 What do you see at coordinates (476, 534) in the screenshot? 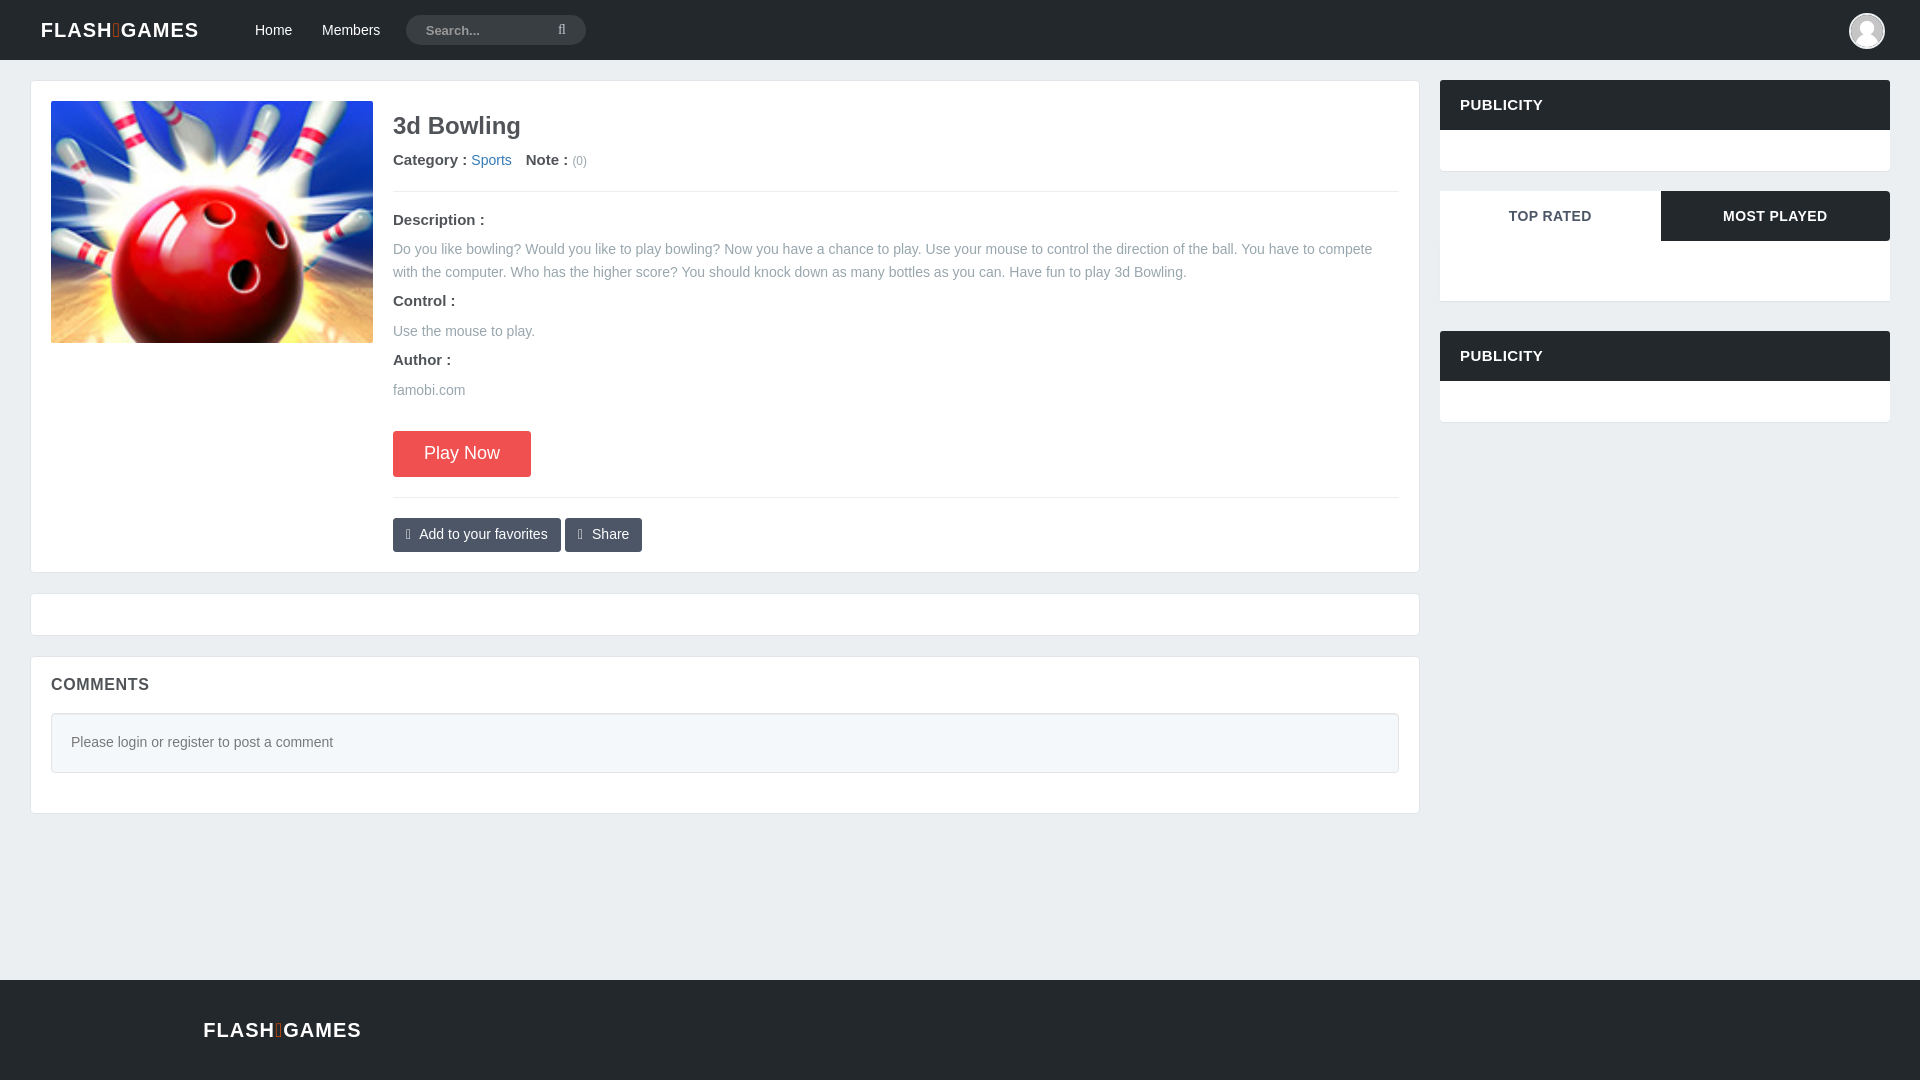
I see `Add to your favorites` at bounding box center [476, 534].